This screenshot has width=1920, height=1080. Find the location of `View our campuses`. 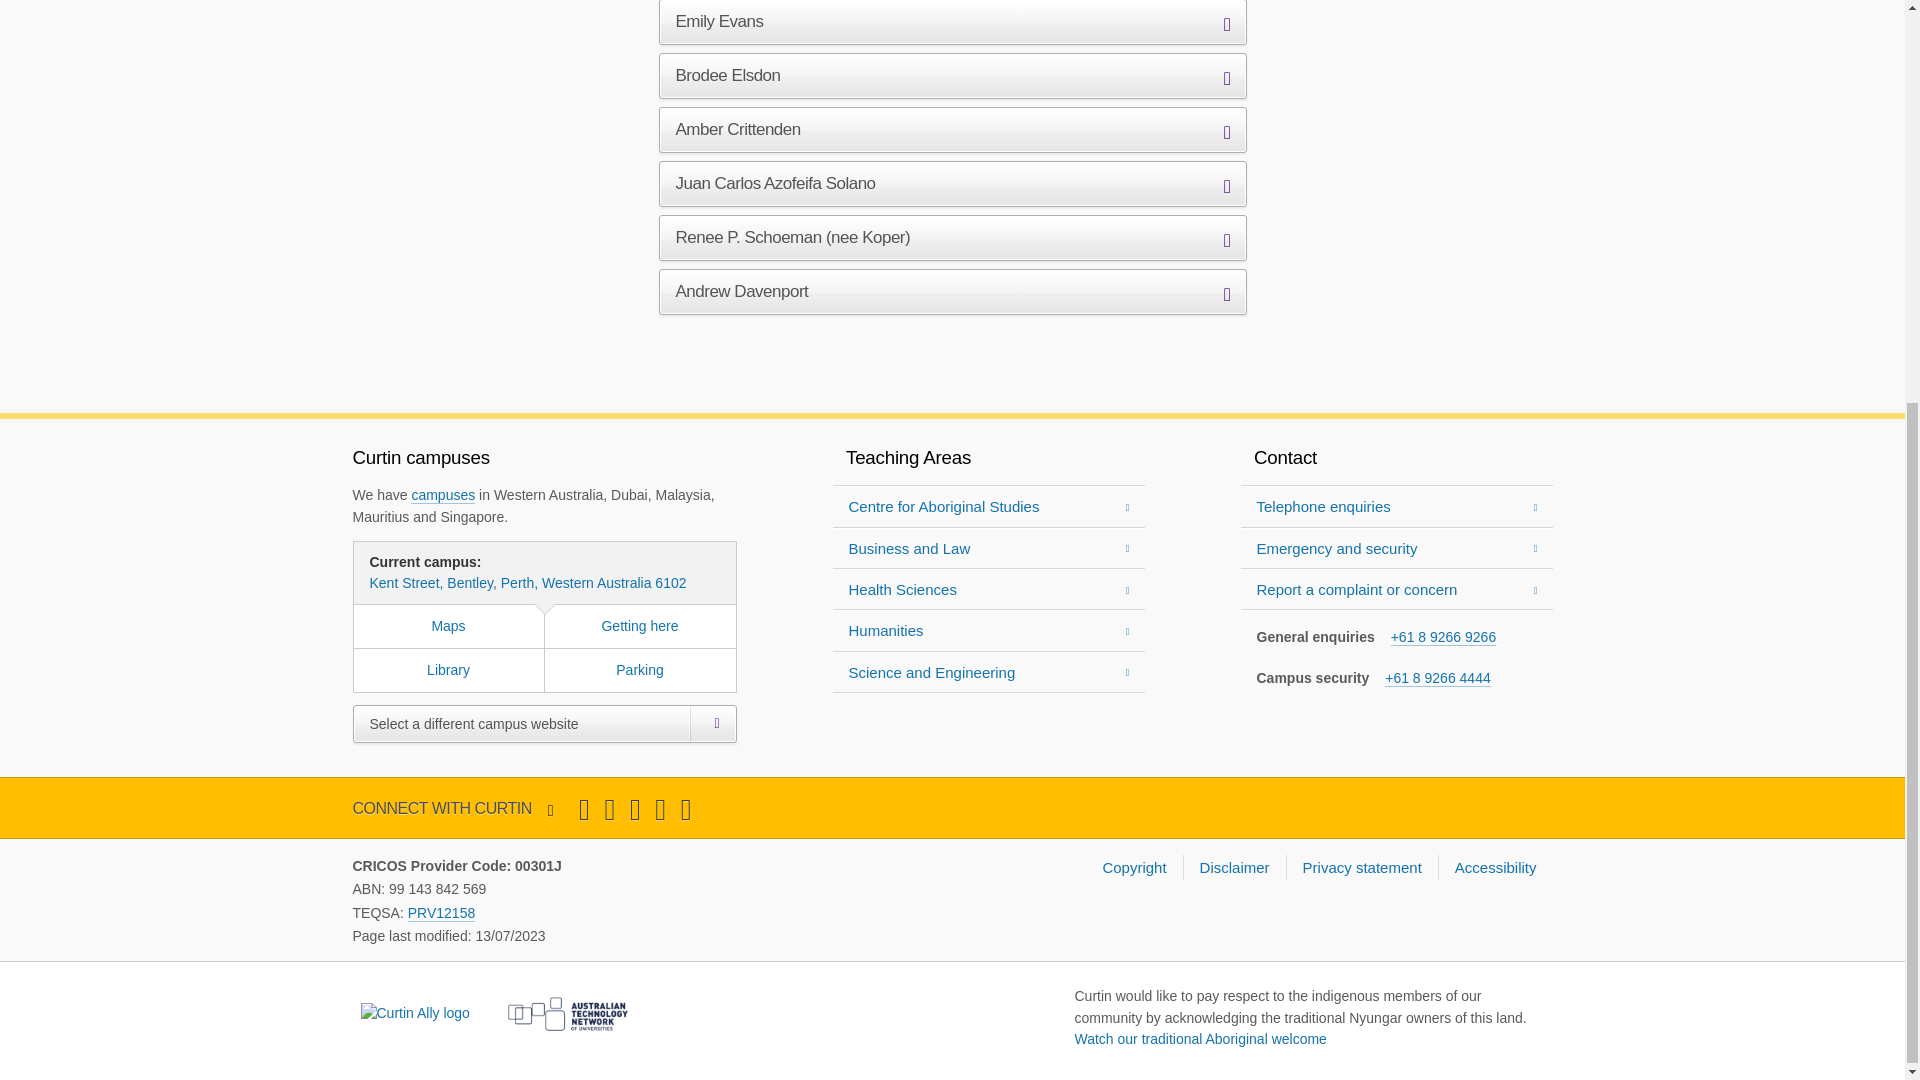

View our campuses is located at coordinates (442, 496).